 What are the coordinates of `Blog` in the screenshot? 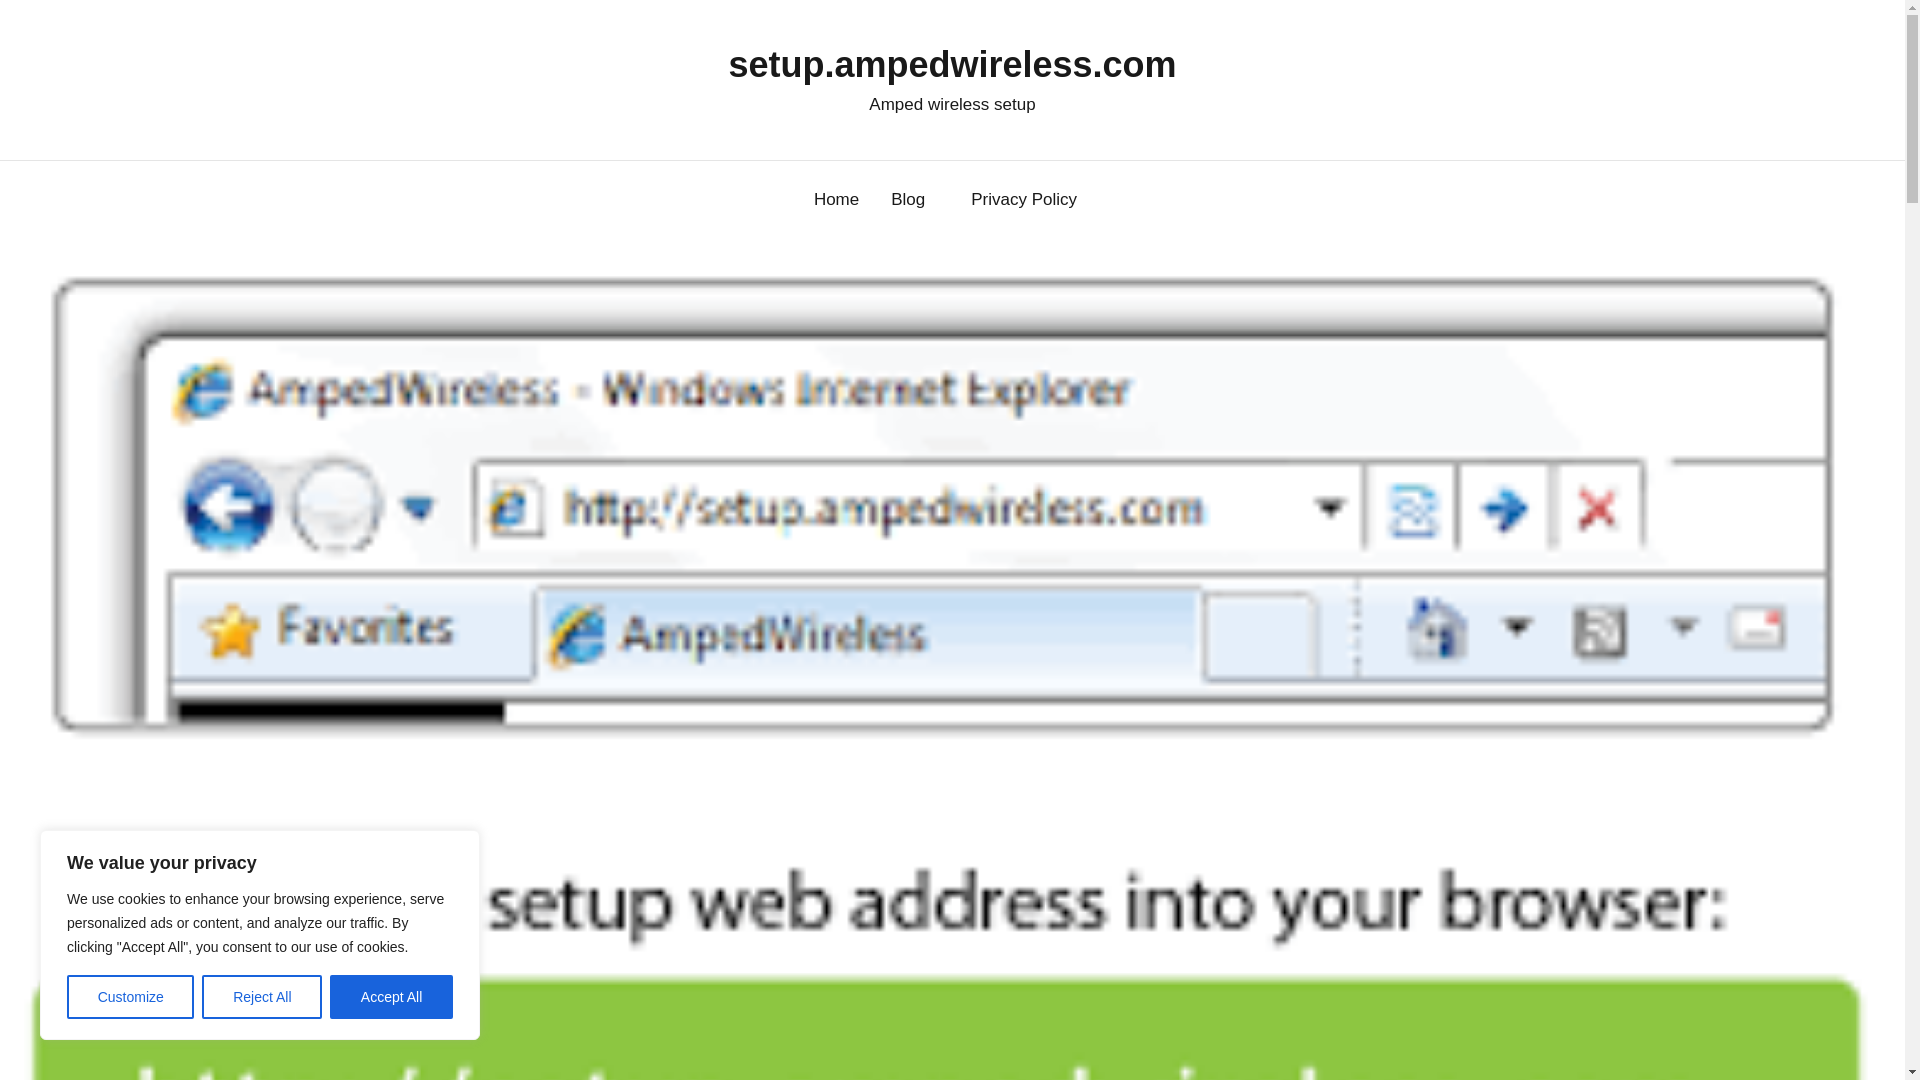 It's located at (914, 200).